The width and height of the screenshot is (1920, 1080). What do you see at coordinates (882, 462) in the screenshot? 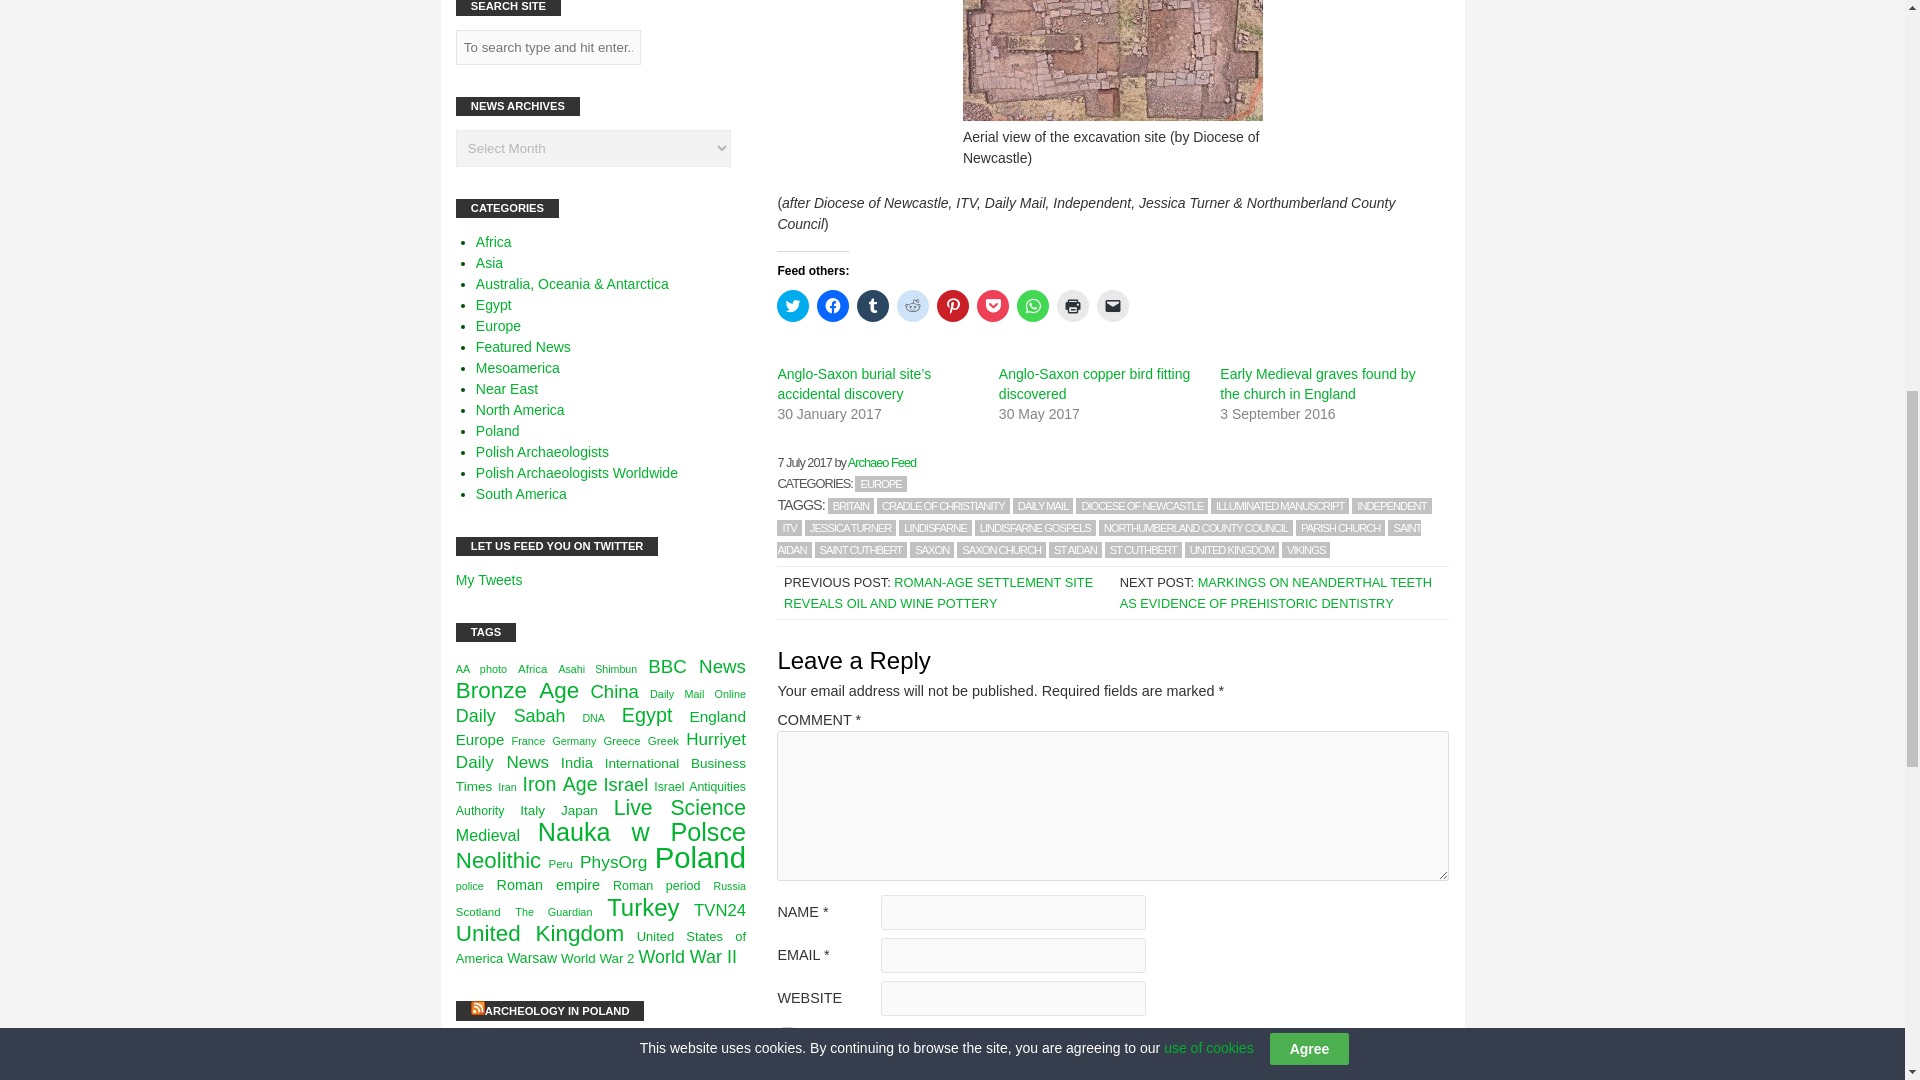
I see `Posts by Archaeo Feed` at bounding box center [882, 462].